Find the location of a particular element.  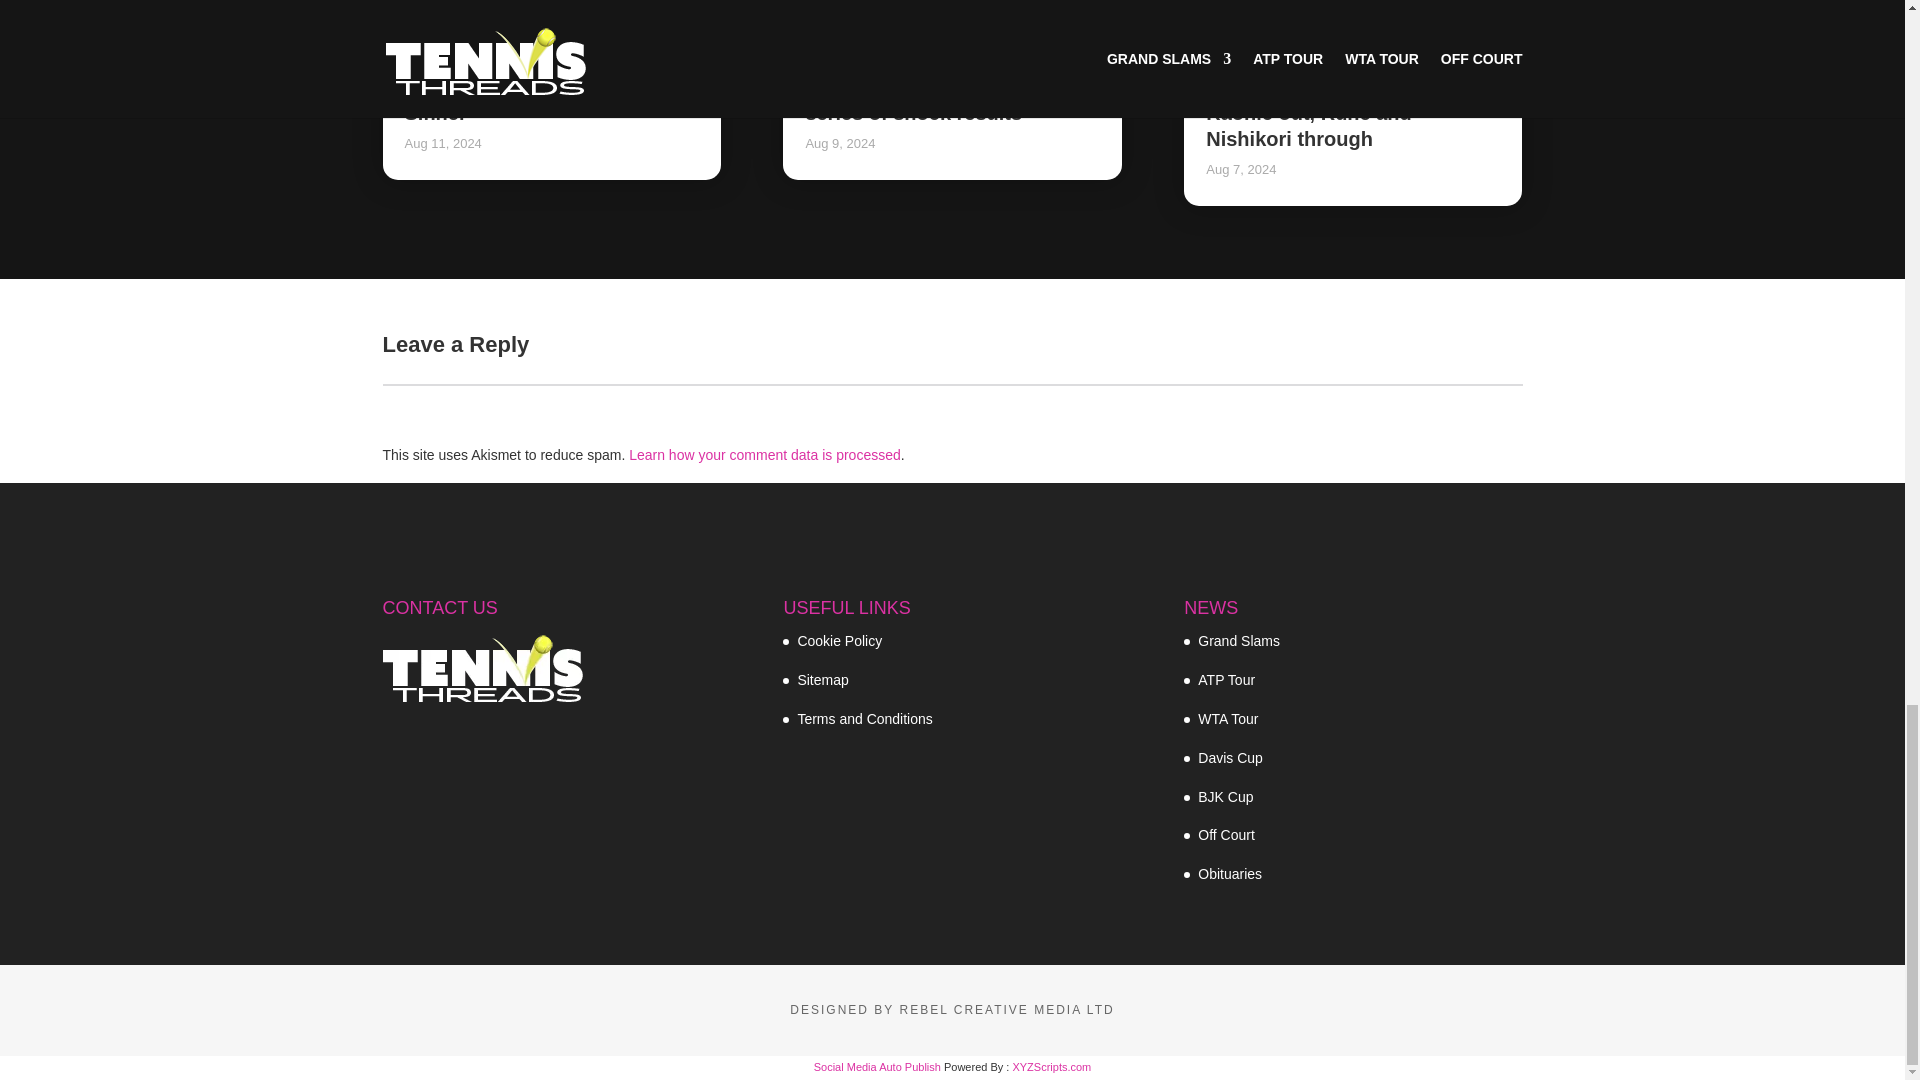

Social Media Auto Publish is located at coordinates (877, 1066).